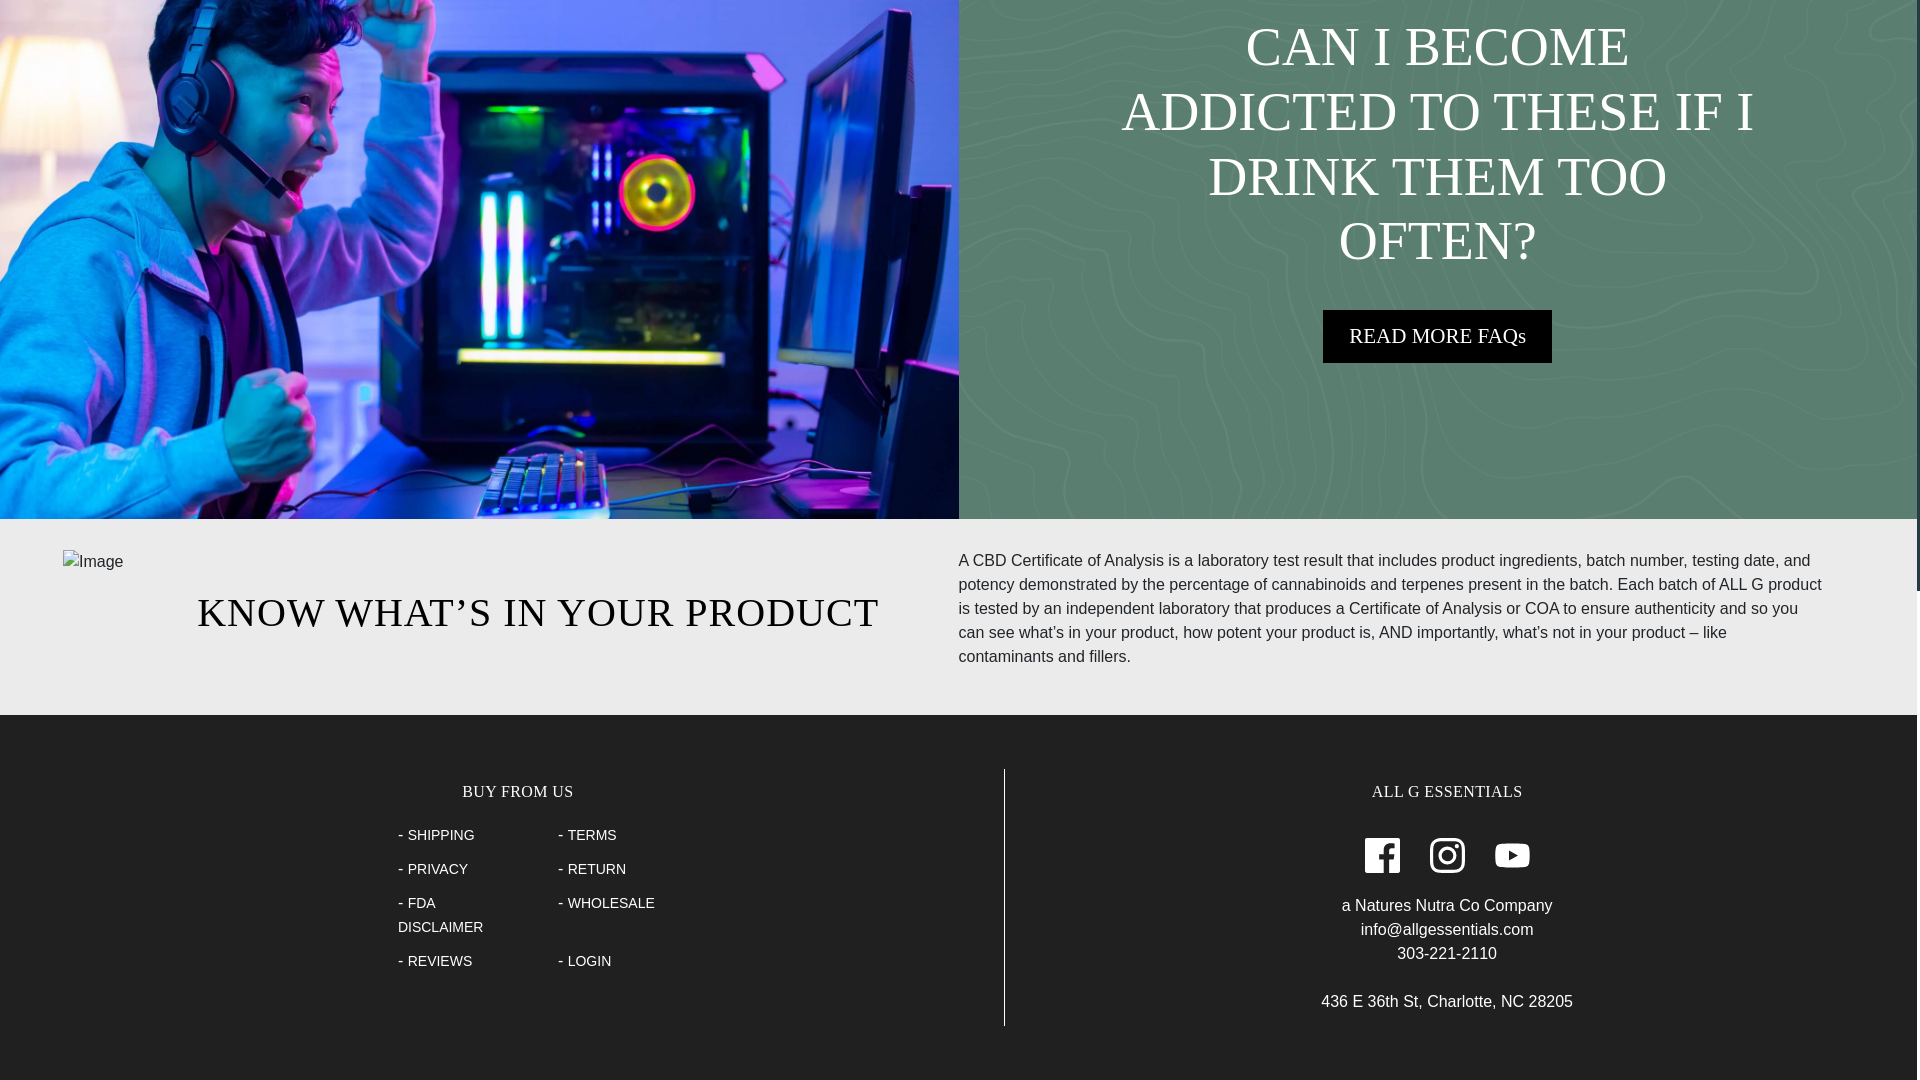 The width and height of the screenshot is (1920, 1080). Describe the element at coordinates (592, 835) in the screenshot. I see `Terms` at that location.